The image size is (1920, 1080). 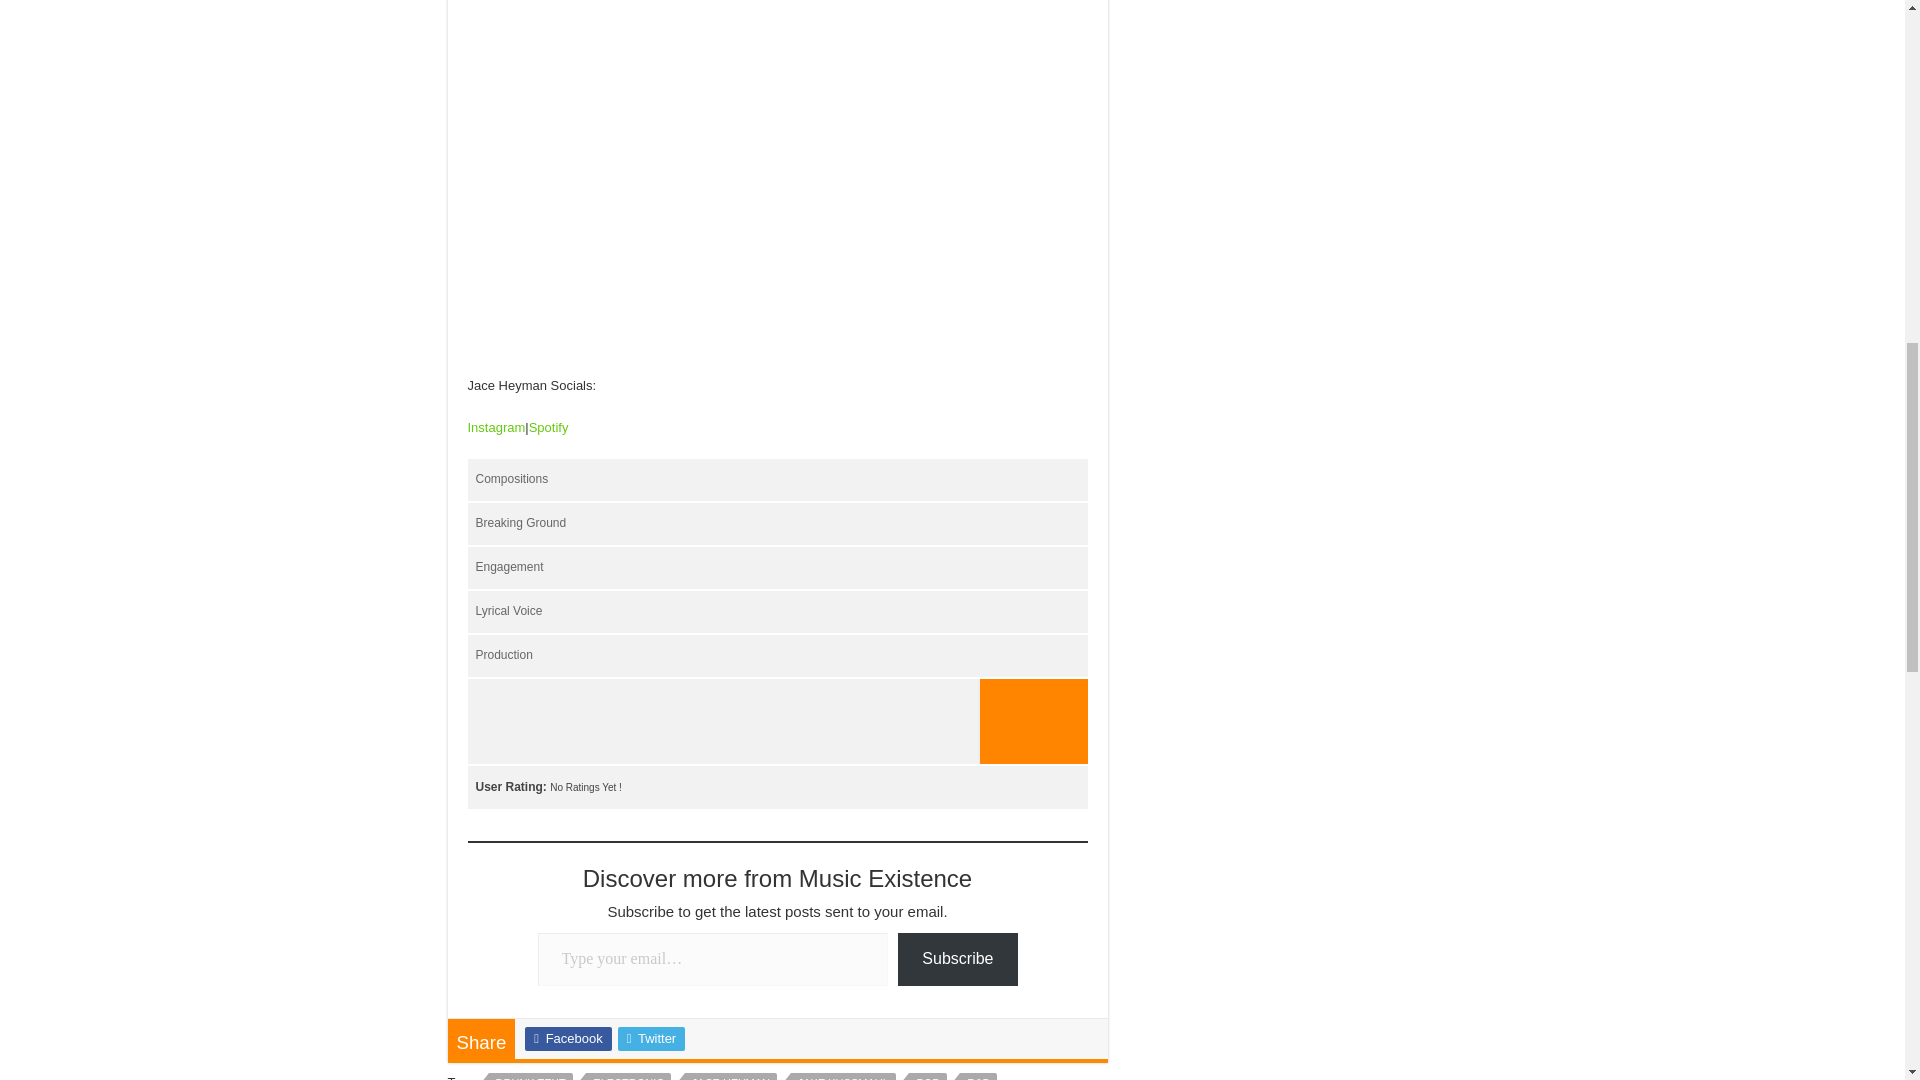 What do you see at coordinates (628, 1076) in the screenshot?
I see `ELECTRONIC` at bounding box center [628, 1076].